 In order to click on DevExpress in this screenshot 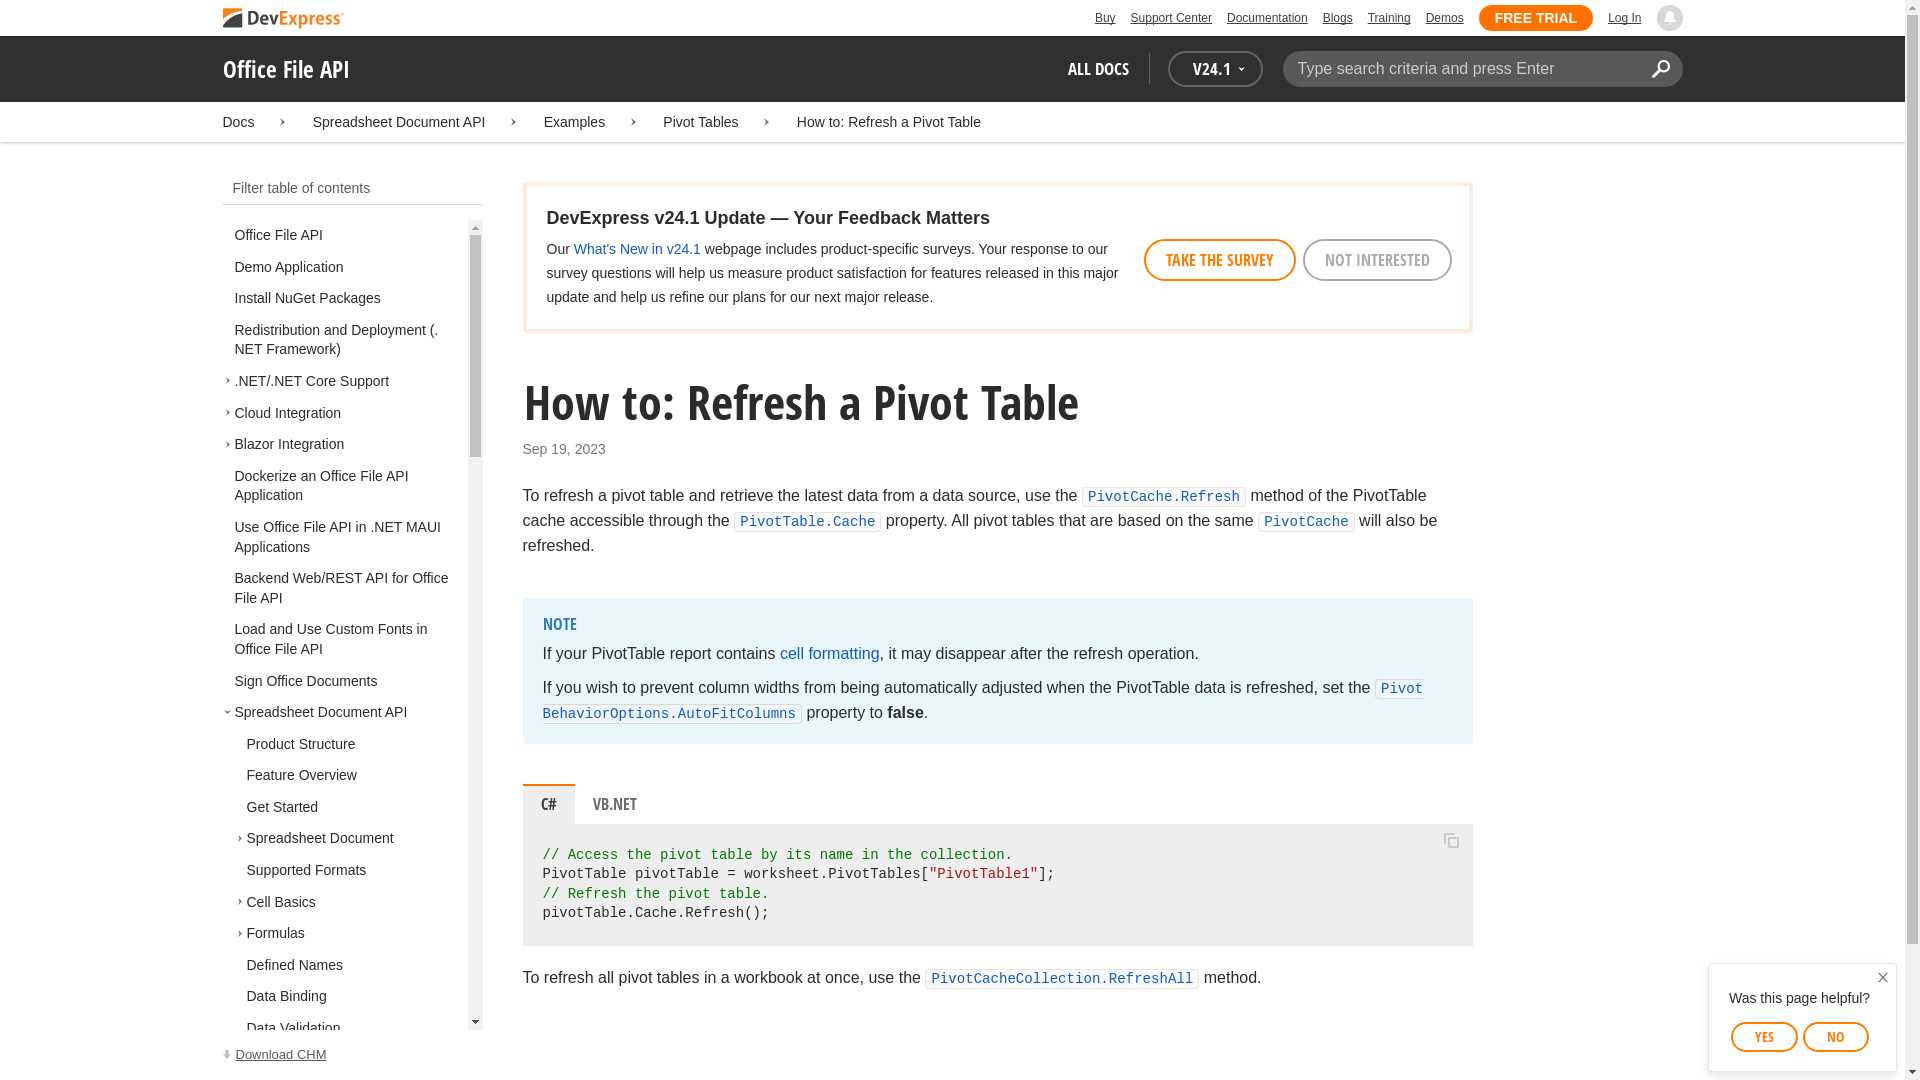, I will do `click(282, 19)`.